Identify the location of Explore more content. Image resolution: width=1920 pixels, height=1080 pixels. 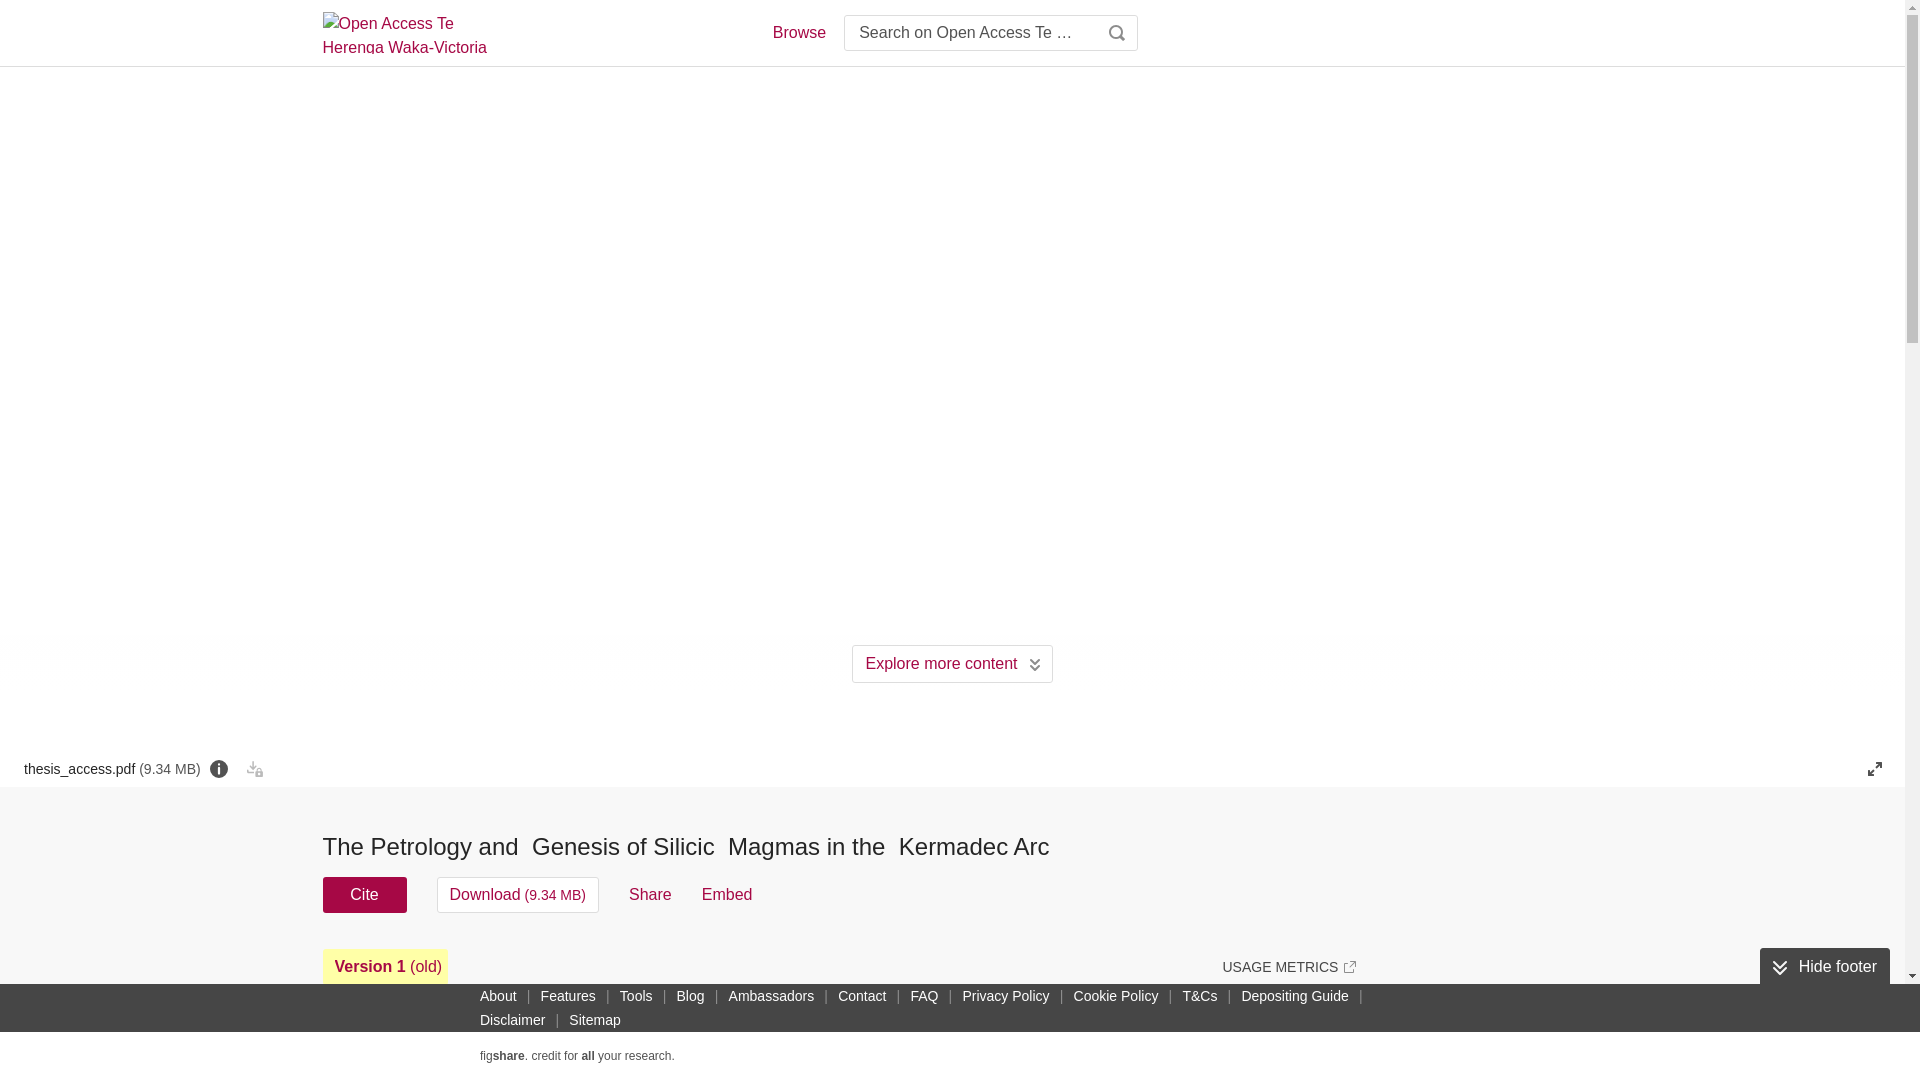
(952, 663).